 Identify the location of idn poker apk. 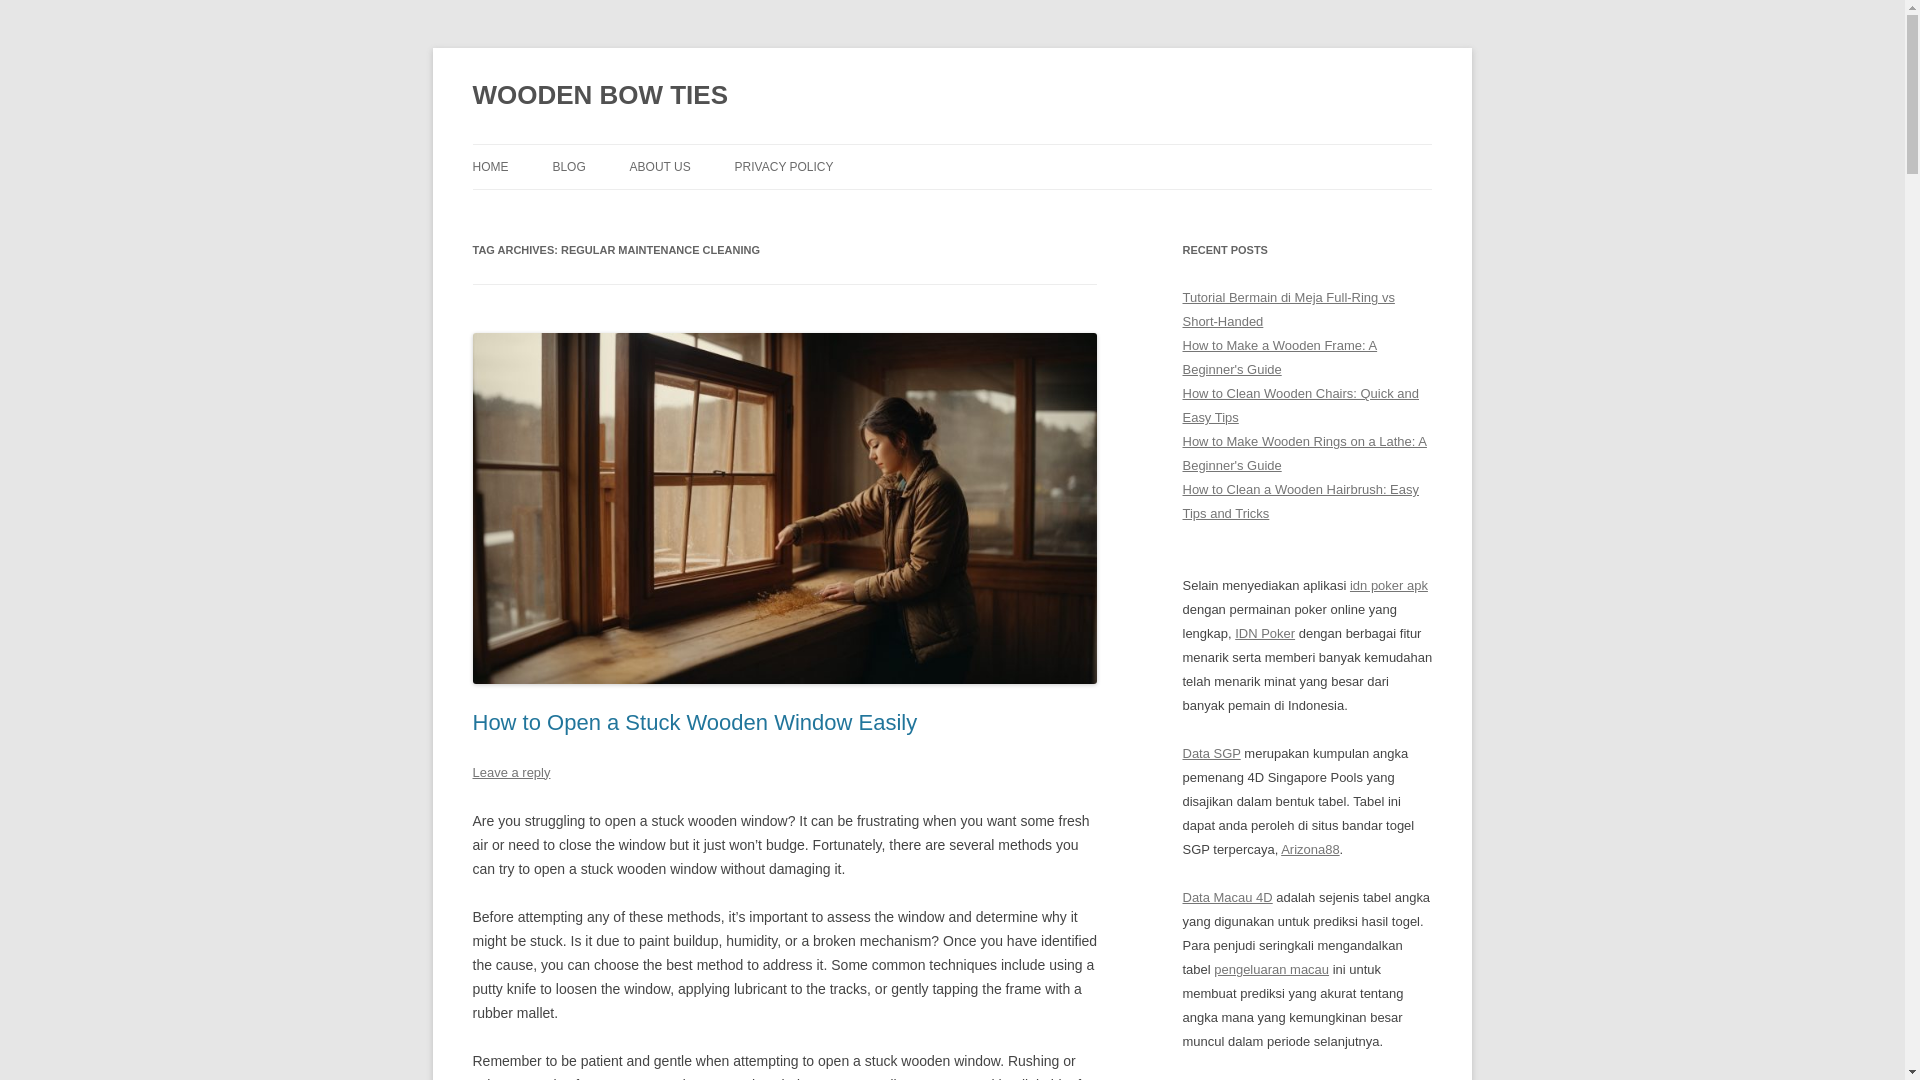
(1388, 584).